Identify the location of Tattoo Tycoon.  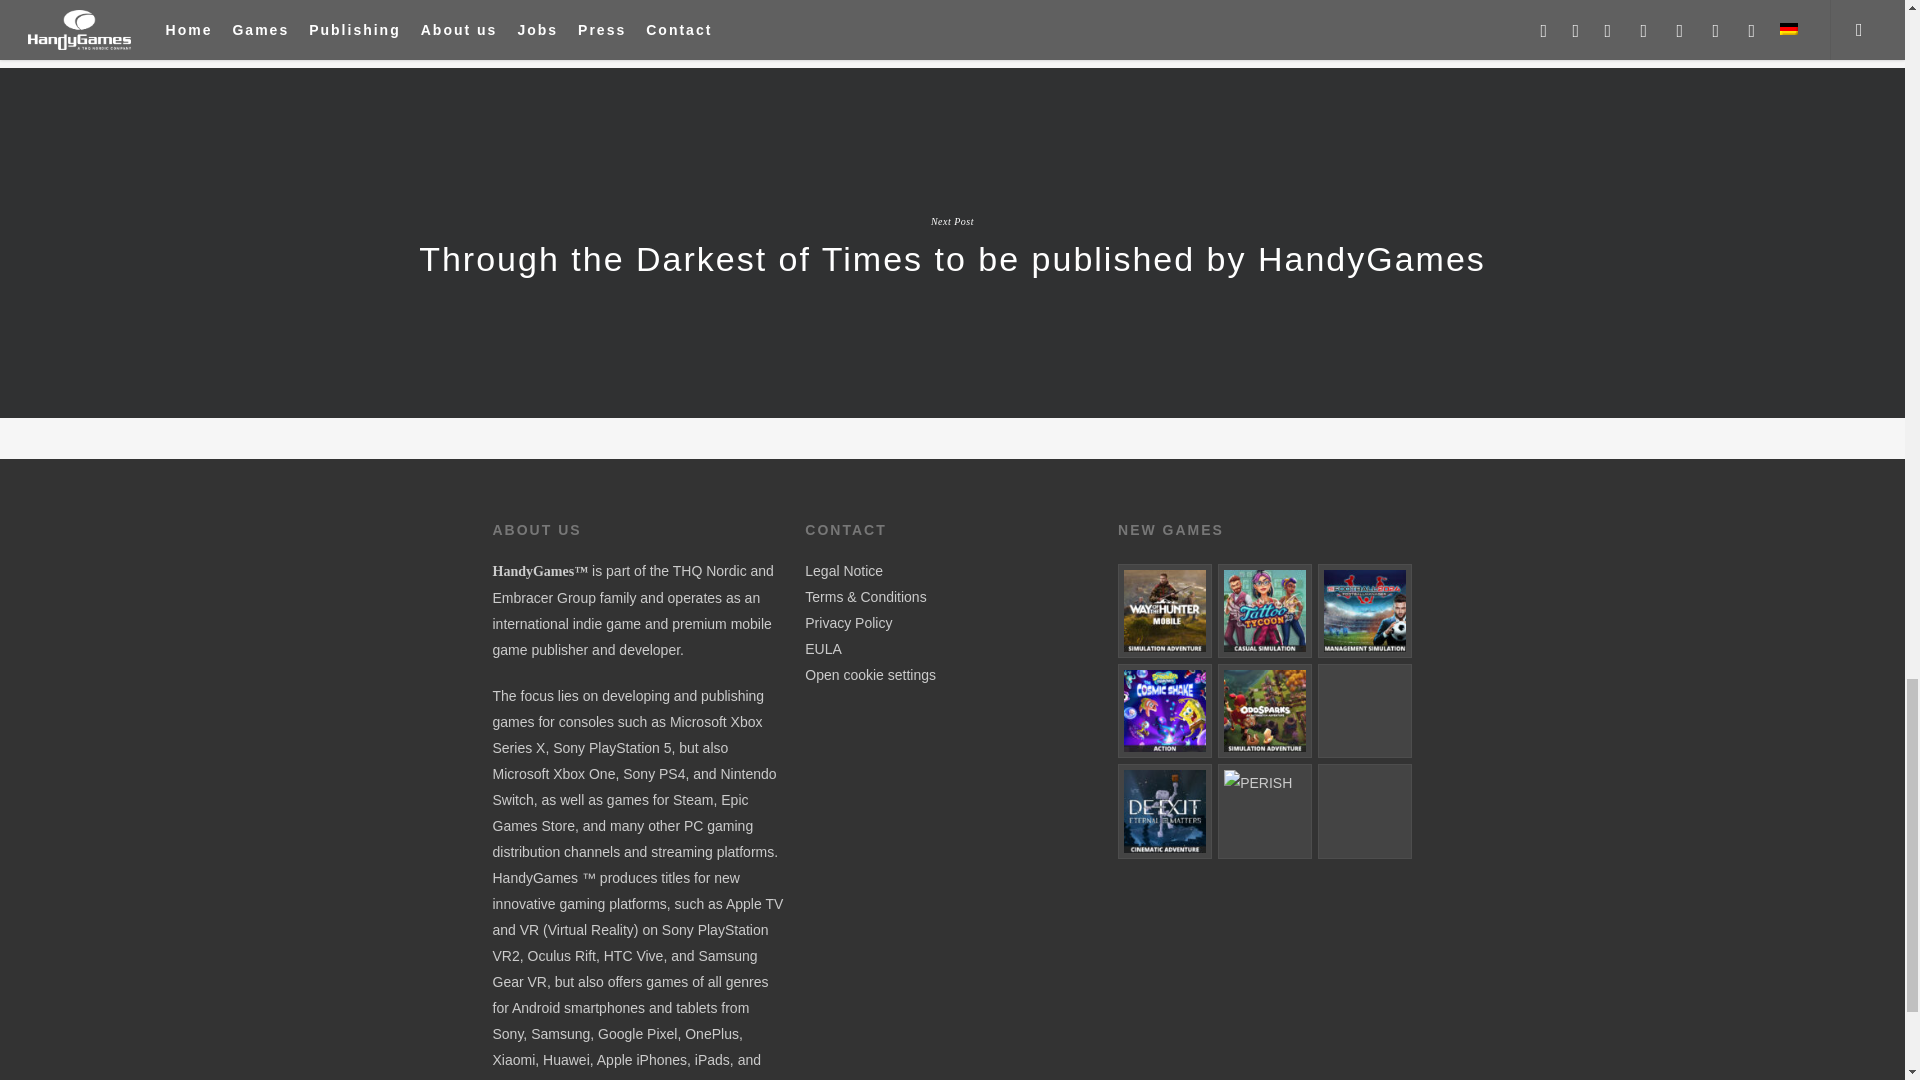
(1264, 610).